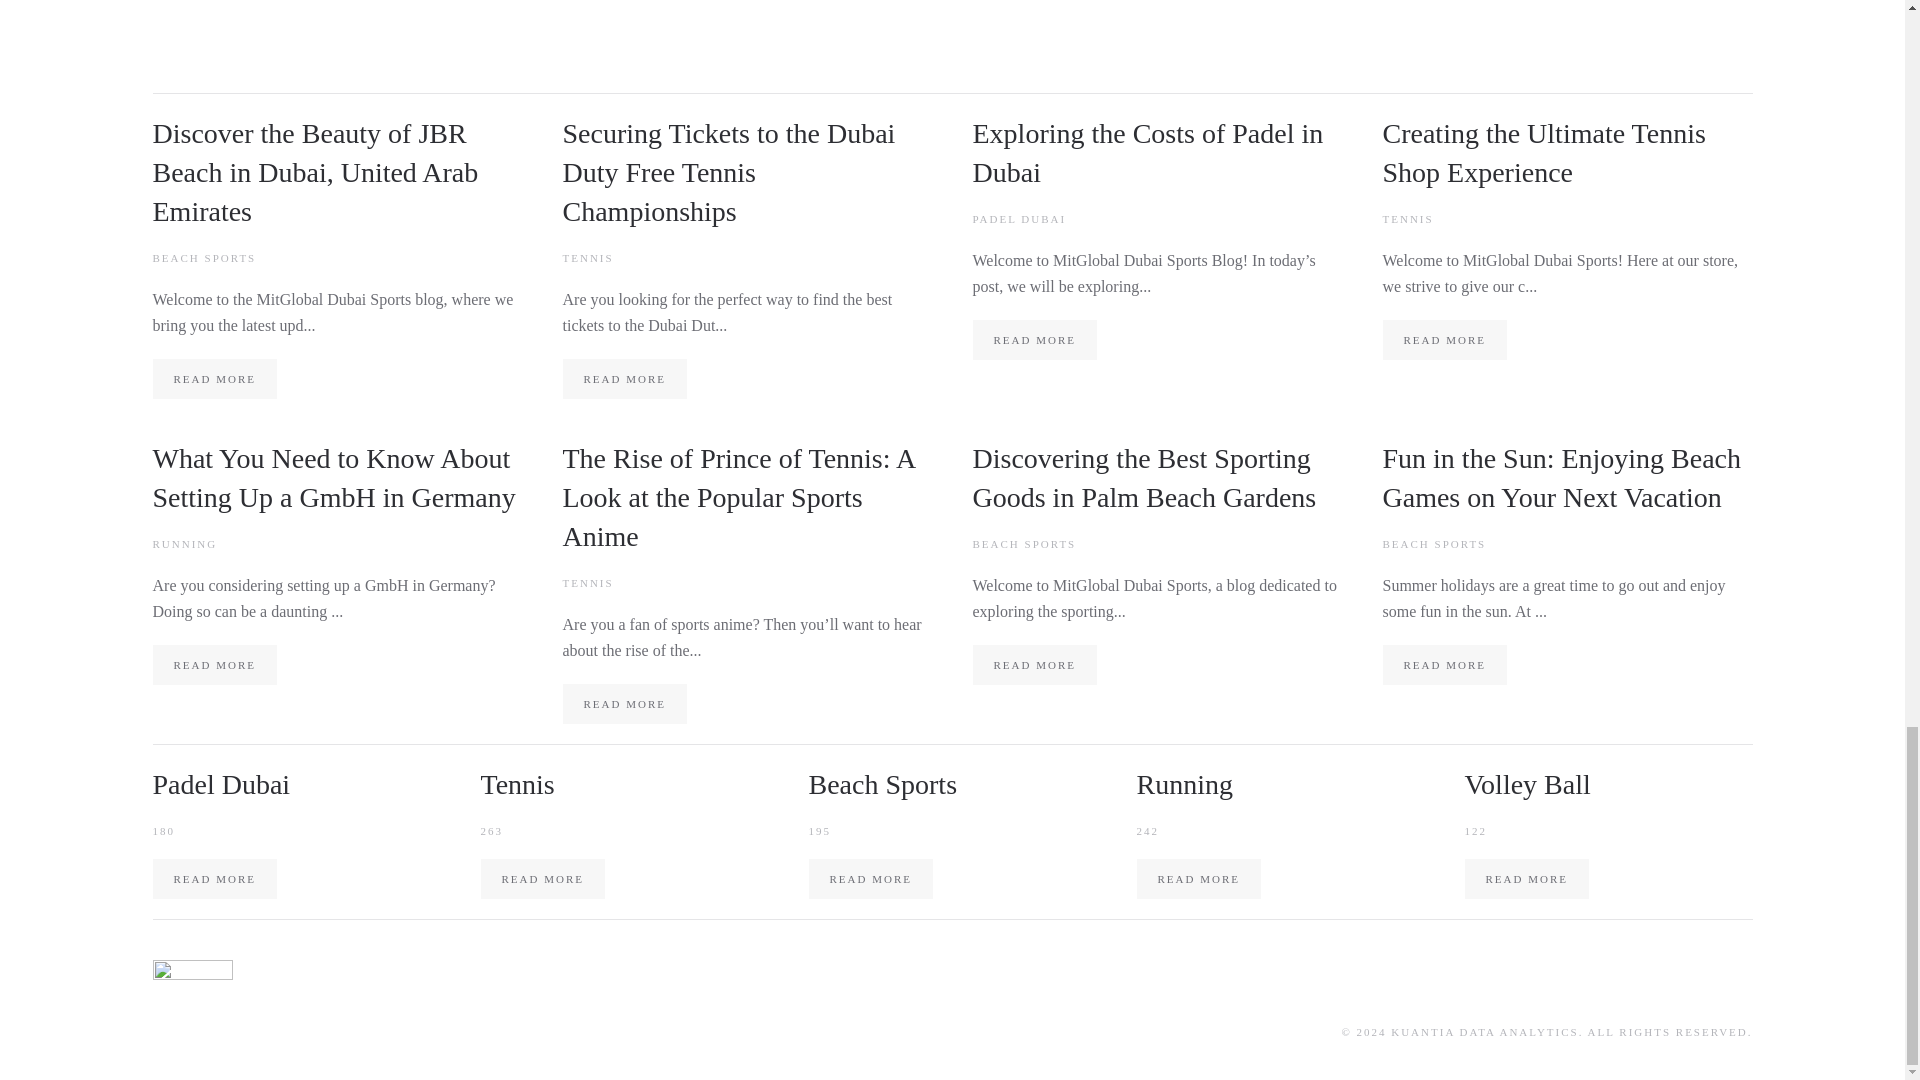 The width and height of the screenshot is (1920, 1080). What do you see at coordinates (1434, 543) in the screenshot?
I see `BEACH SPORTS` at bounding box center [1434, 543].